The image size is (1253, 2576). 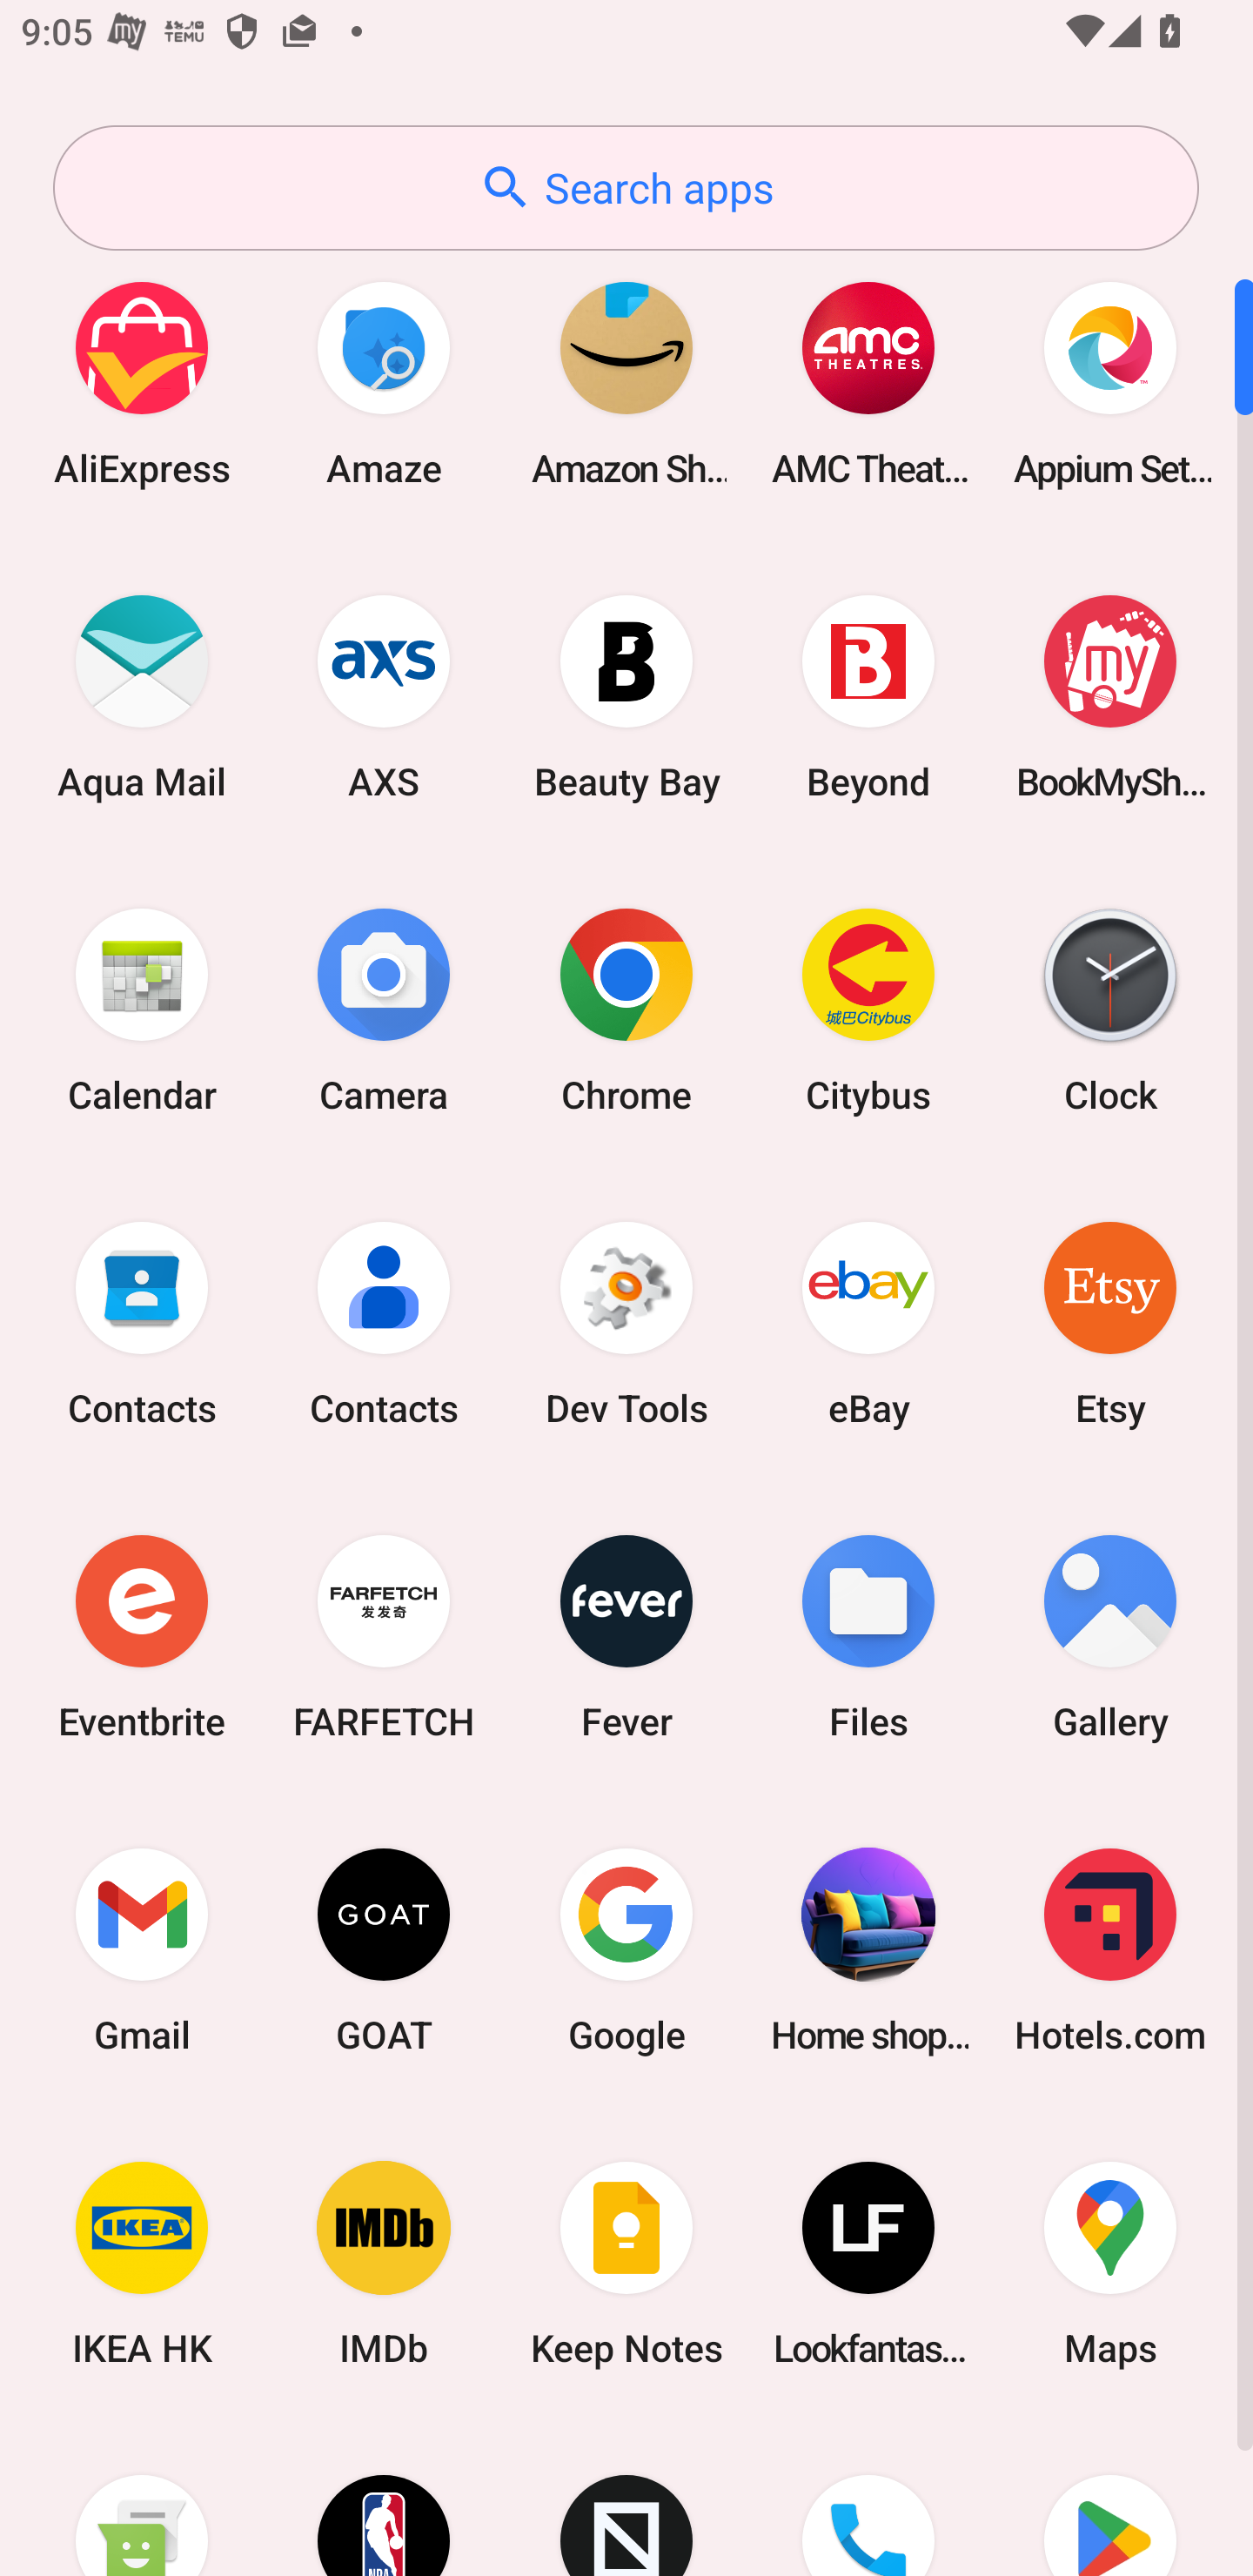 I want to click on IMDb, so click(x=384, y=2264).